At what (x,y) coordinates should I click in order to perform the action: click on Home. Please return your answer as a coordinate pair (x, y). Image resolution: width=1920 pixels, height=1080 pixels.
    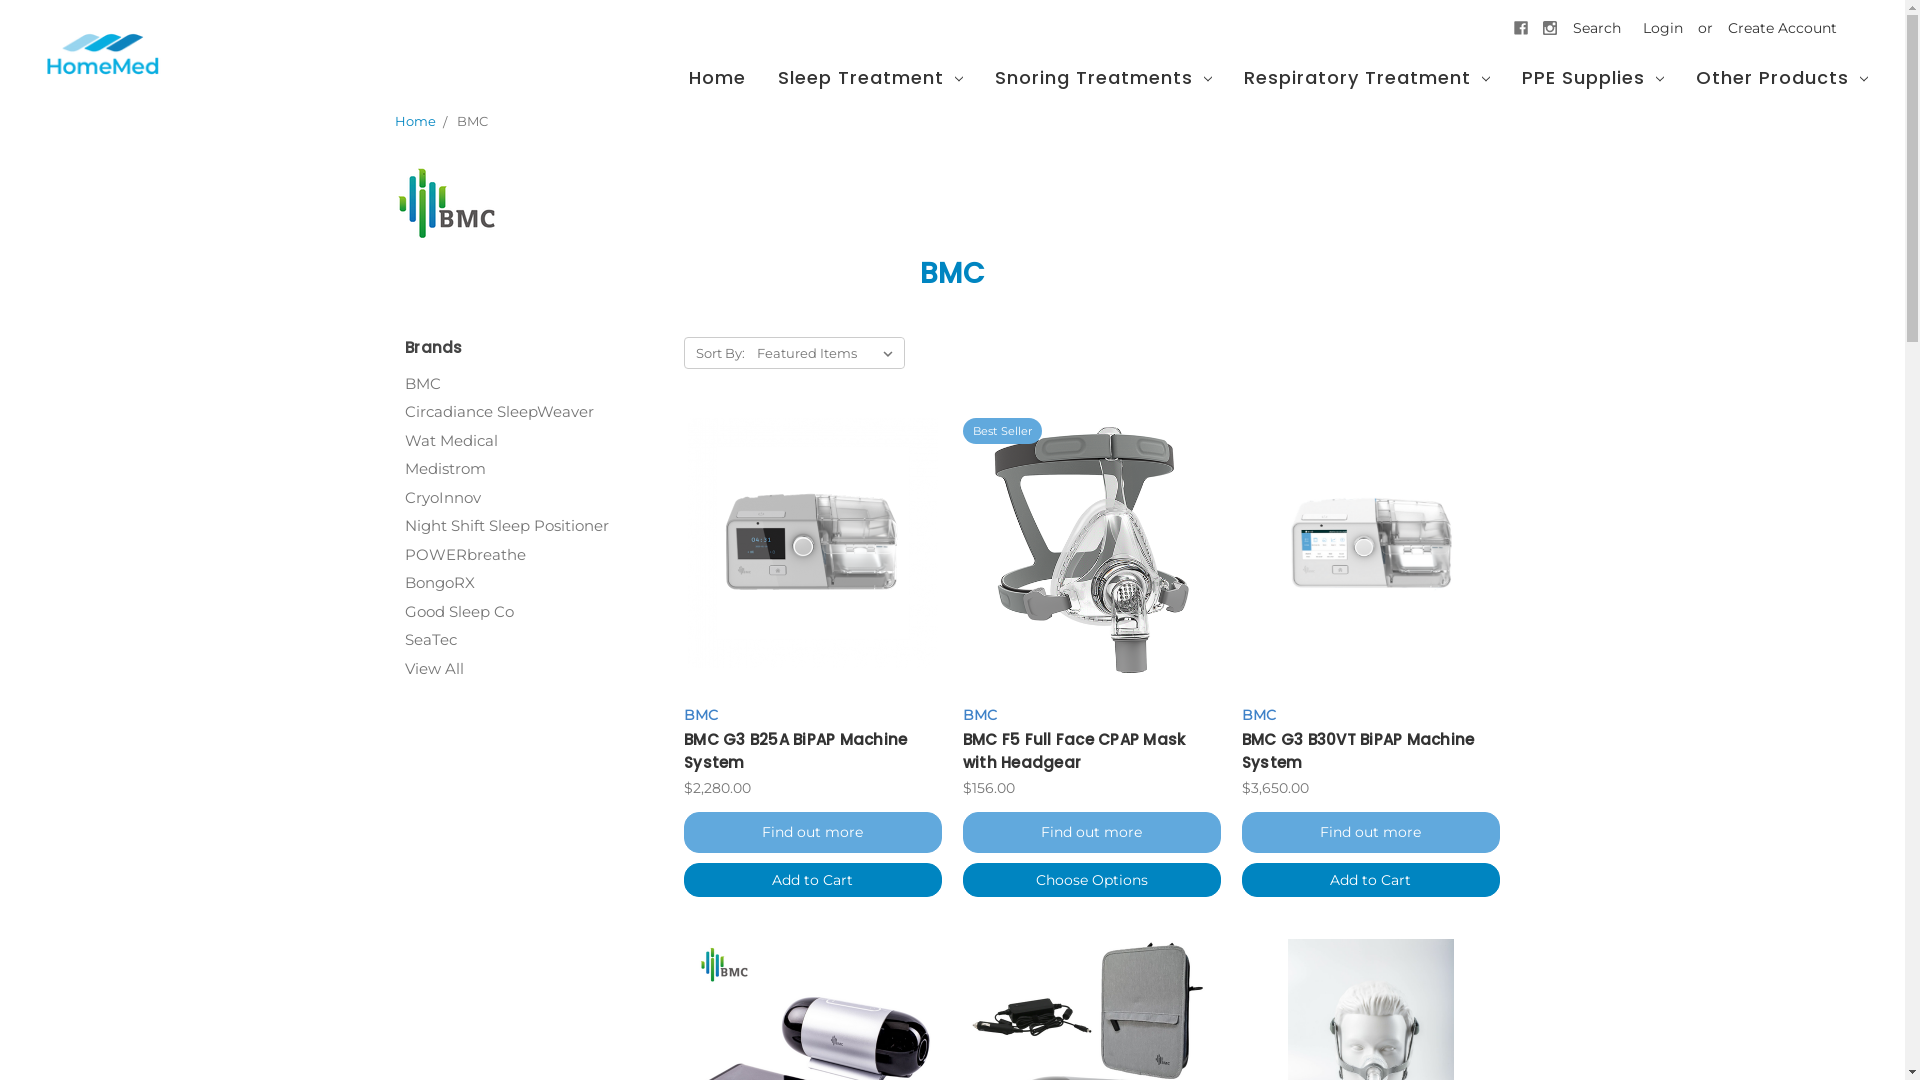
    Looking at the image, I should click on (414, 121).